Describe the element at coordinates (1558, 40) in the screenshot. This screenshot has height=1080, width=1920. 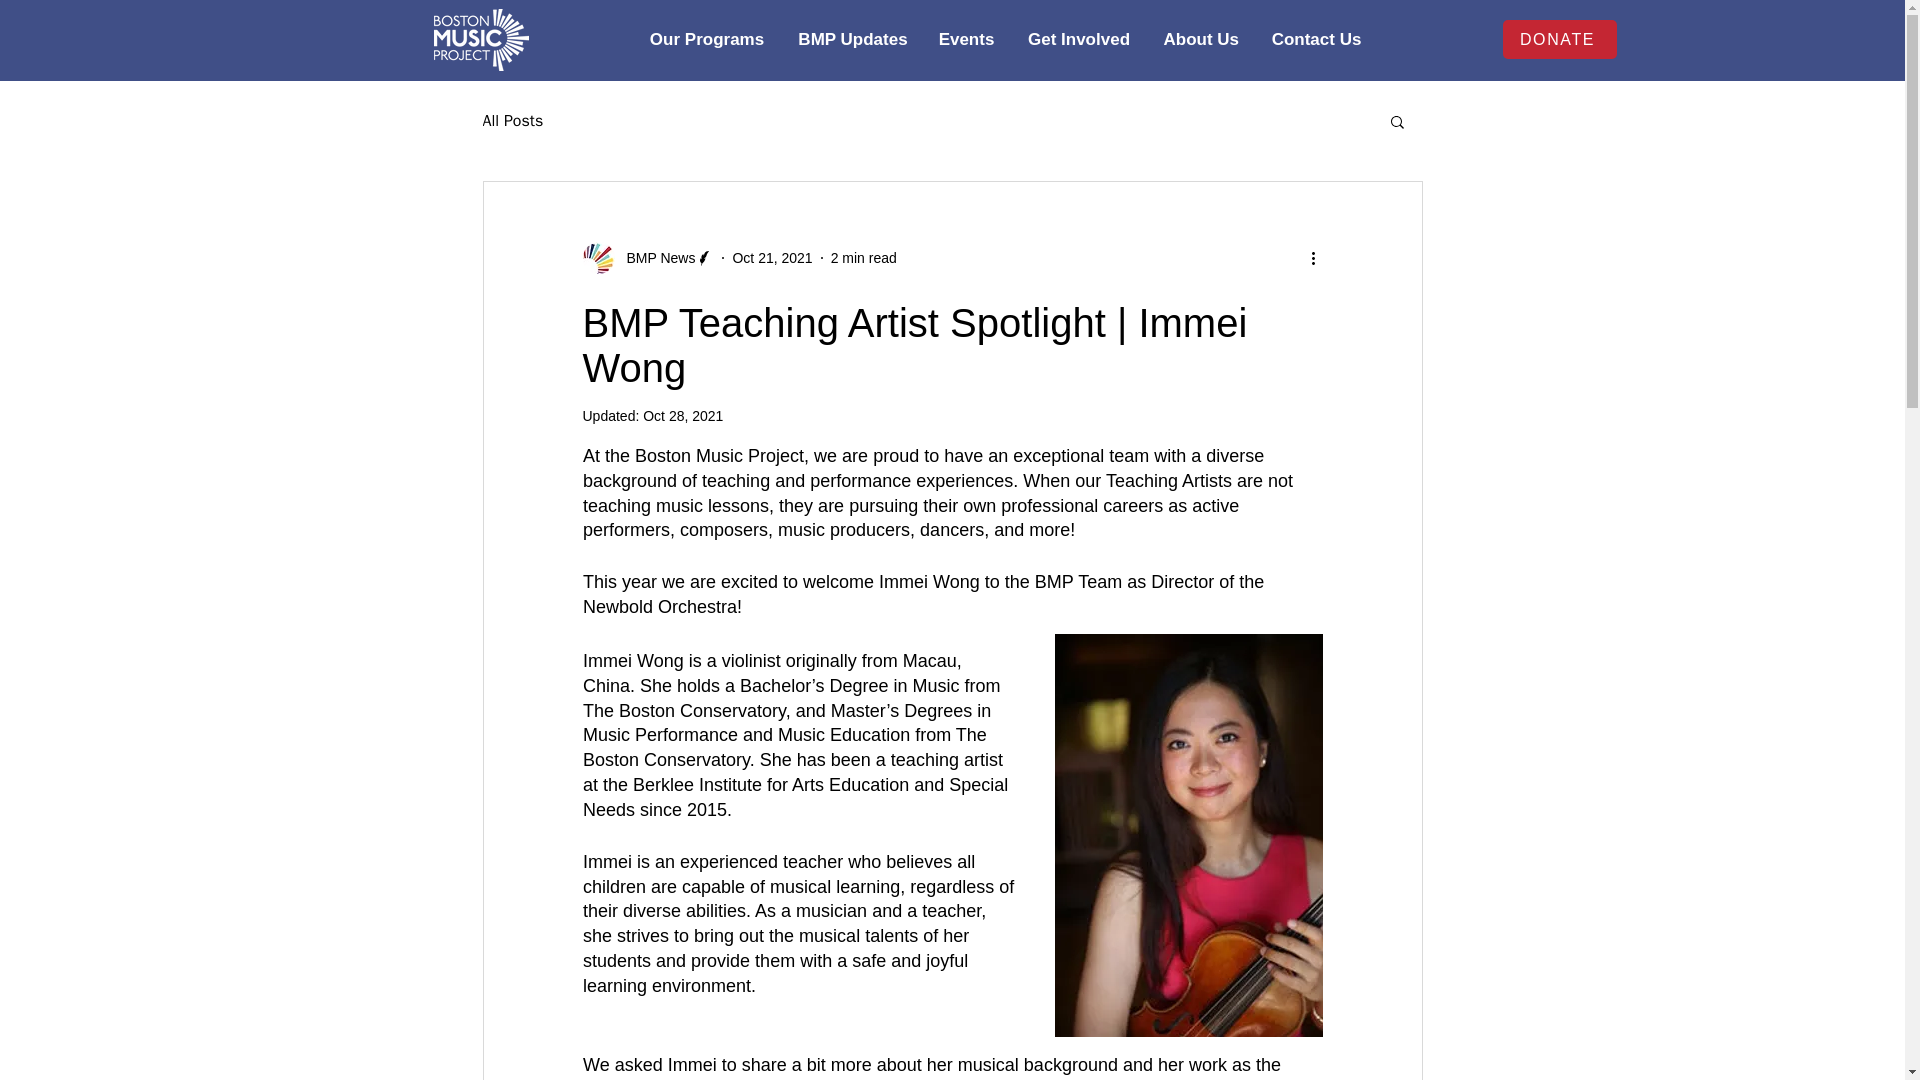
I see `DONATE` at that location.